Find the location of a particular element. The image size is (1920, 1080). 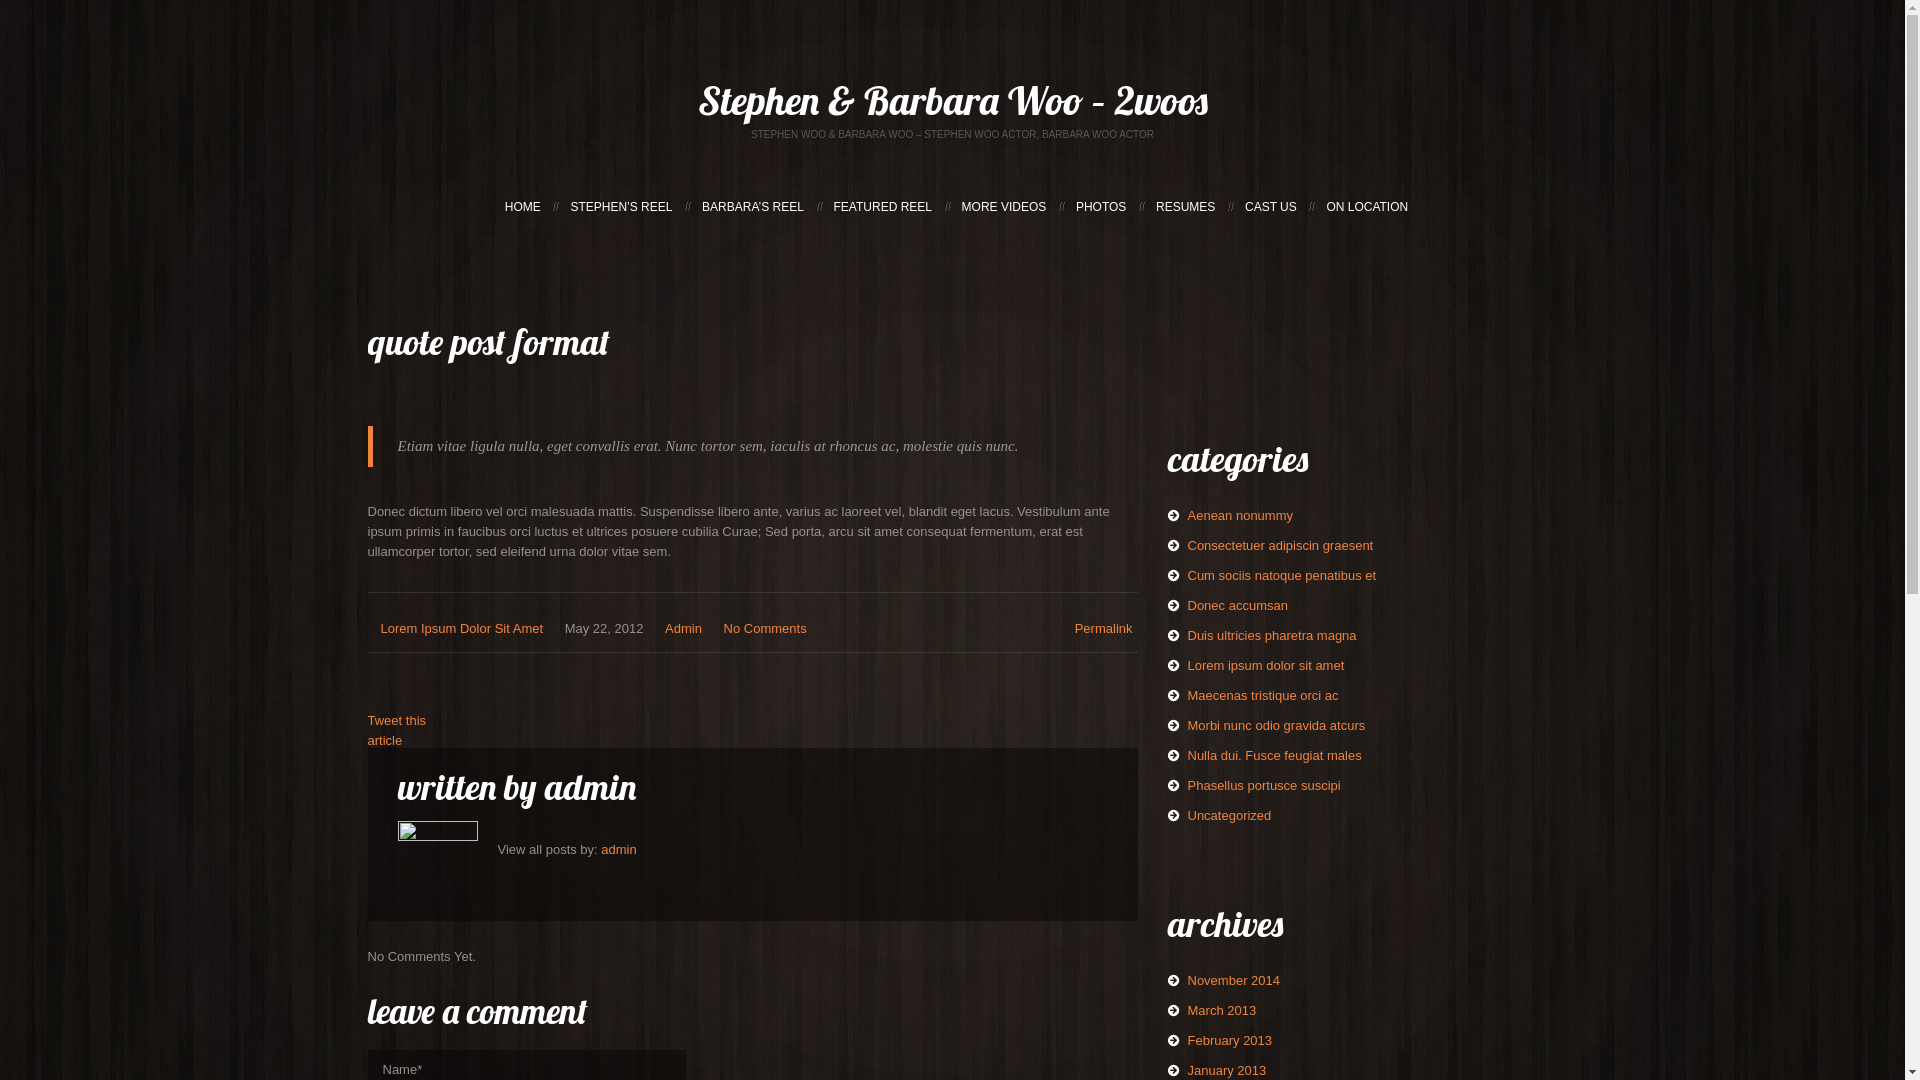

February 2013 is located at coordinates (1230, 1040).